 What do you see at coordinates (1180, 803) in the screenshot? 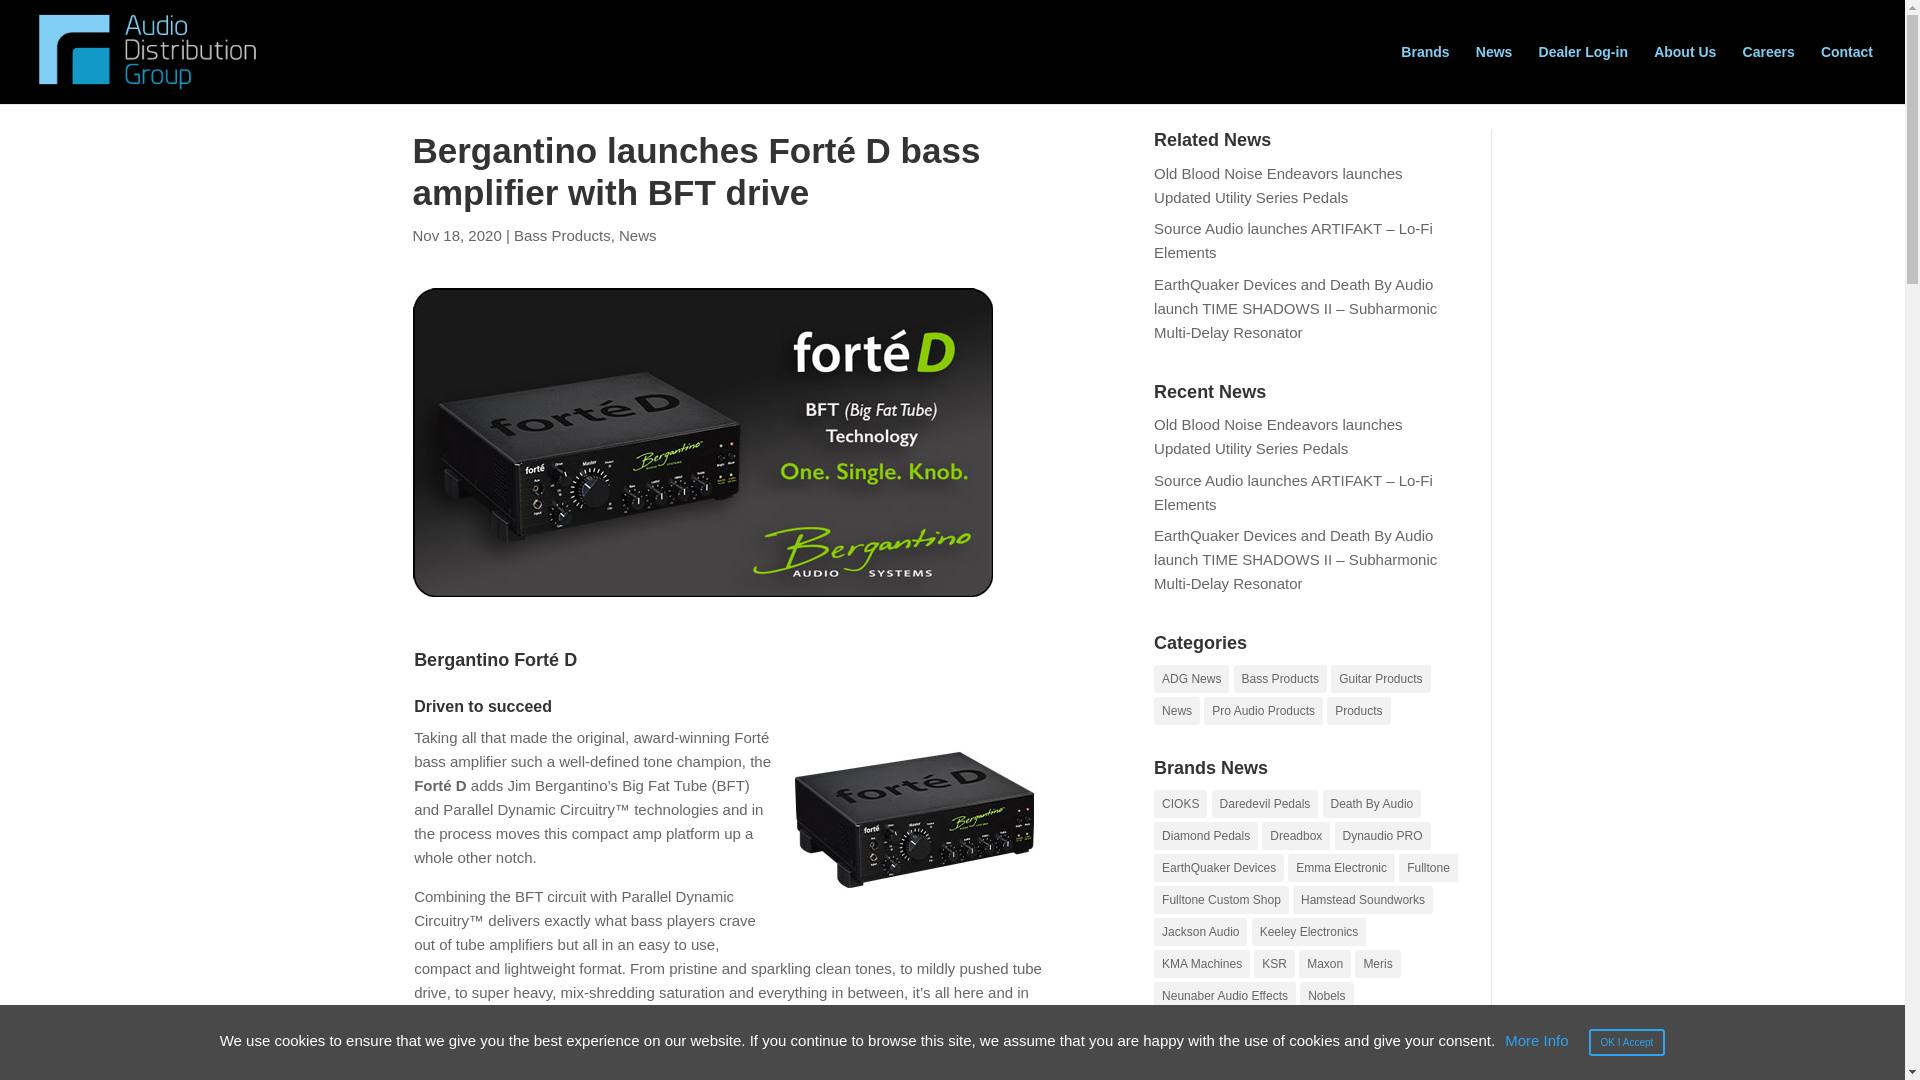
I see `CIOKS` at bounding box center [1180, 803].